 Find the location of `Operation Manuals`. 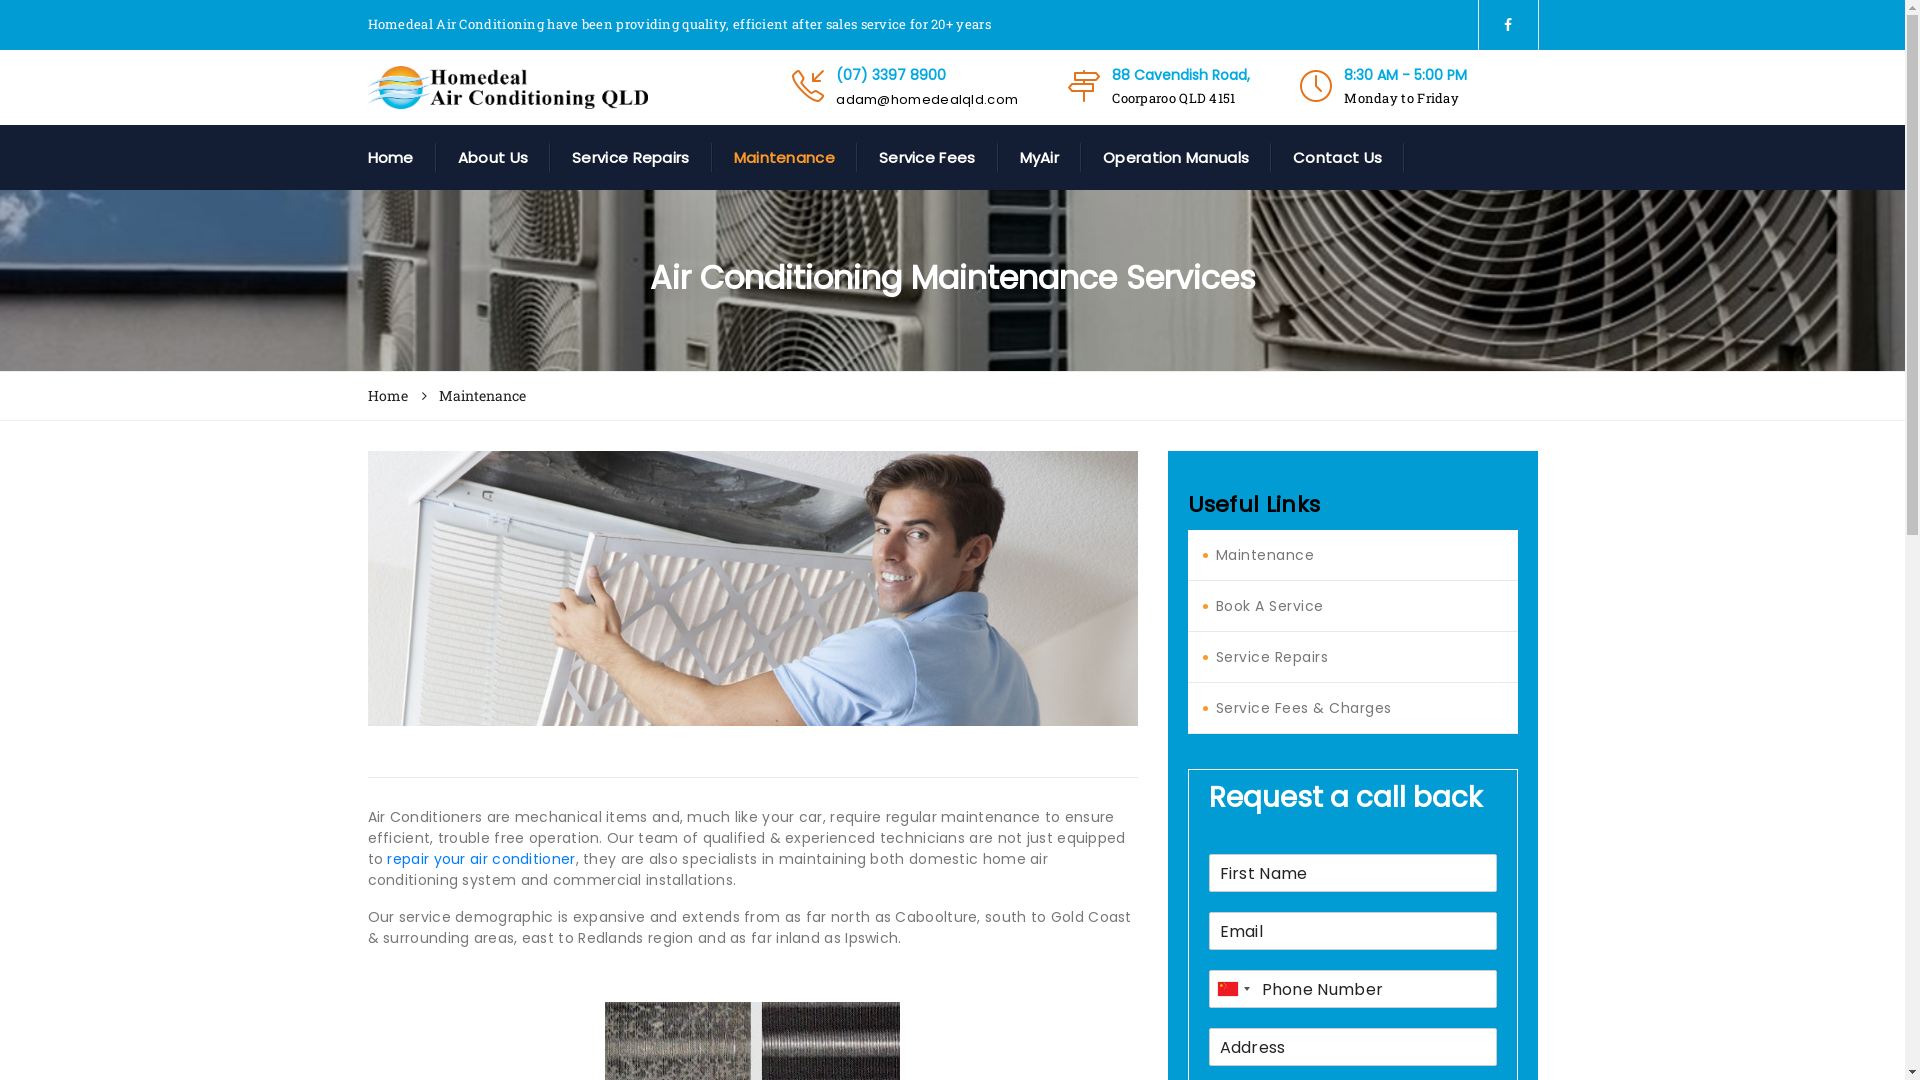

Operation Manuals is located at coordinates (1176, 158).